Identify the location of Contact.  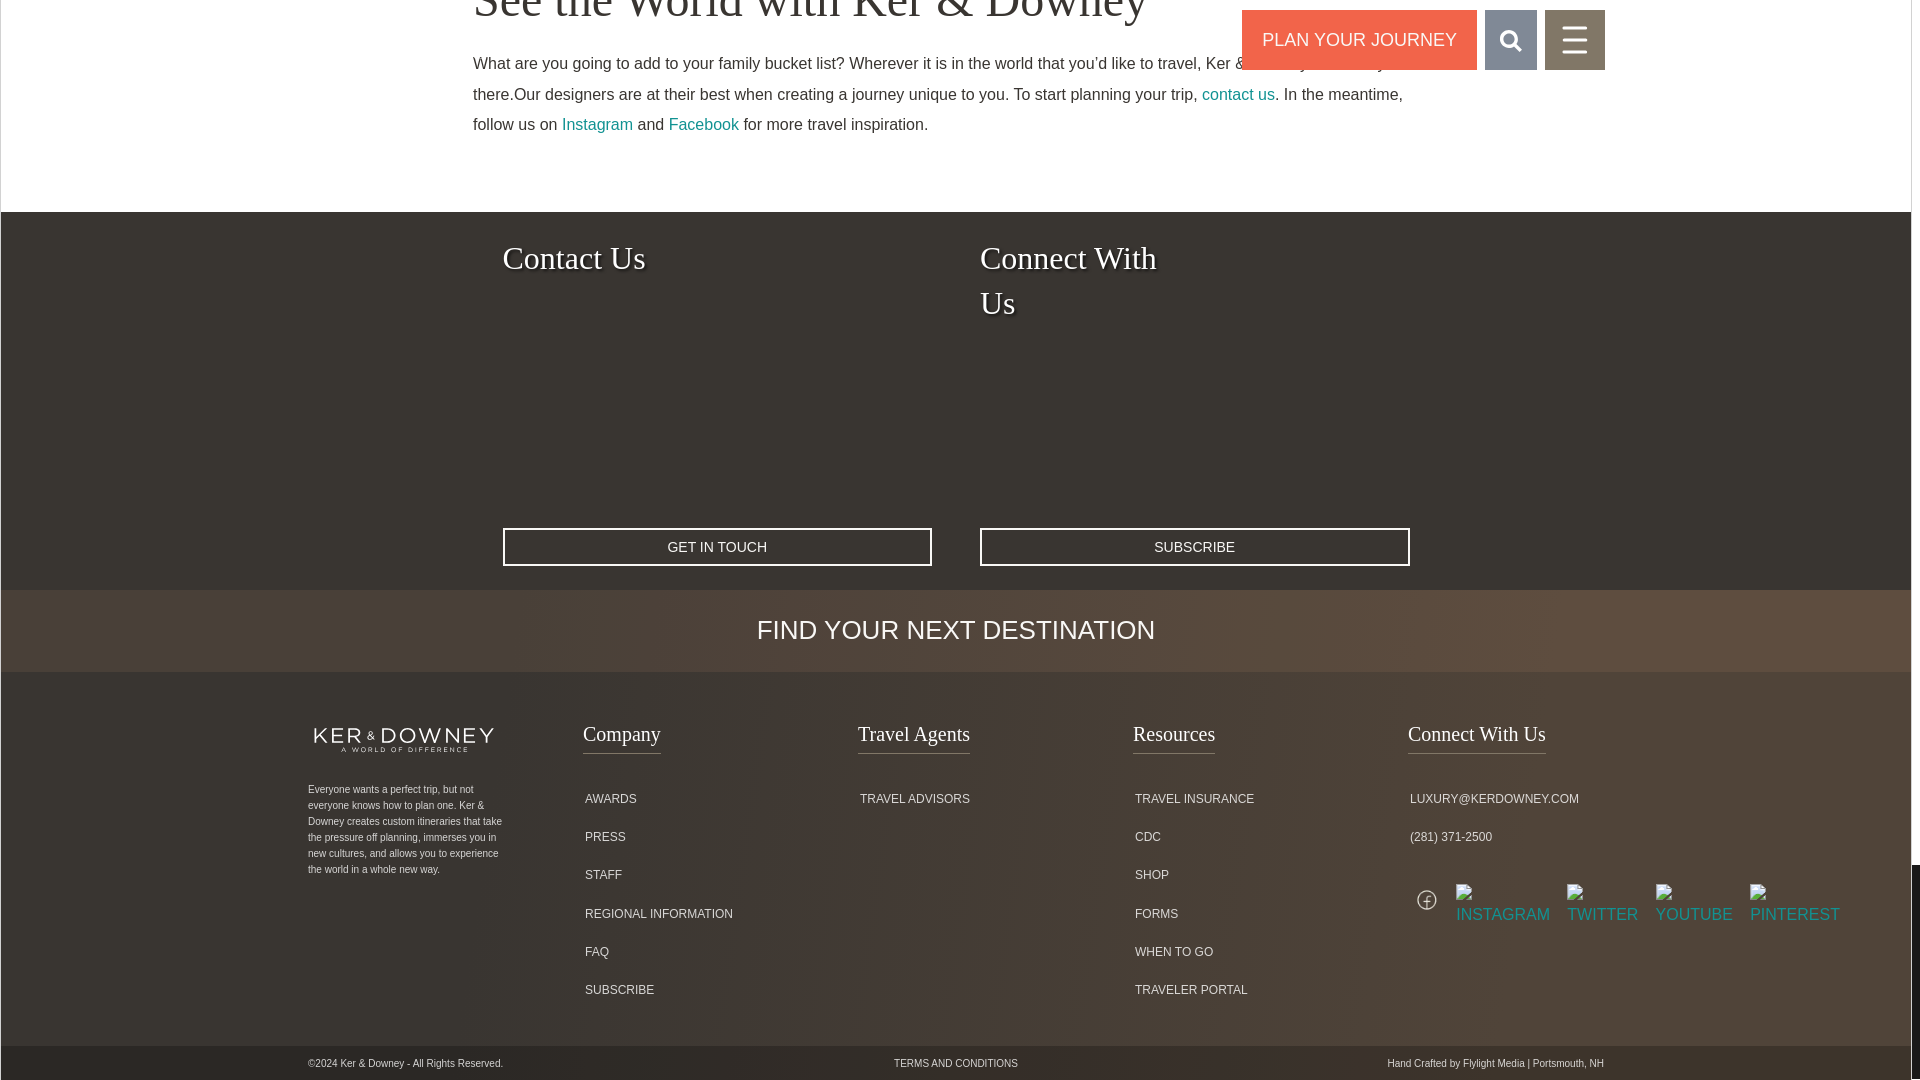
(1238, 94).